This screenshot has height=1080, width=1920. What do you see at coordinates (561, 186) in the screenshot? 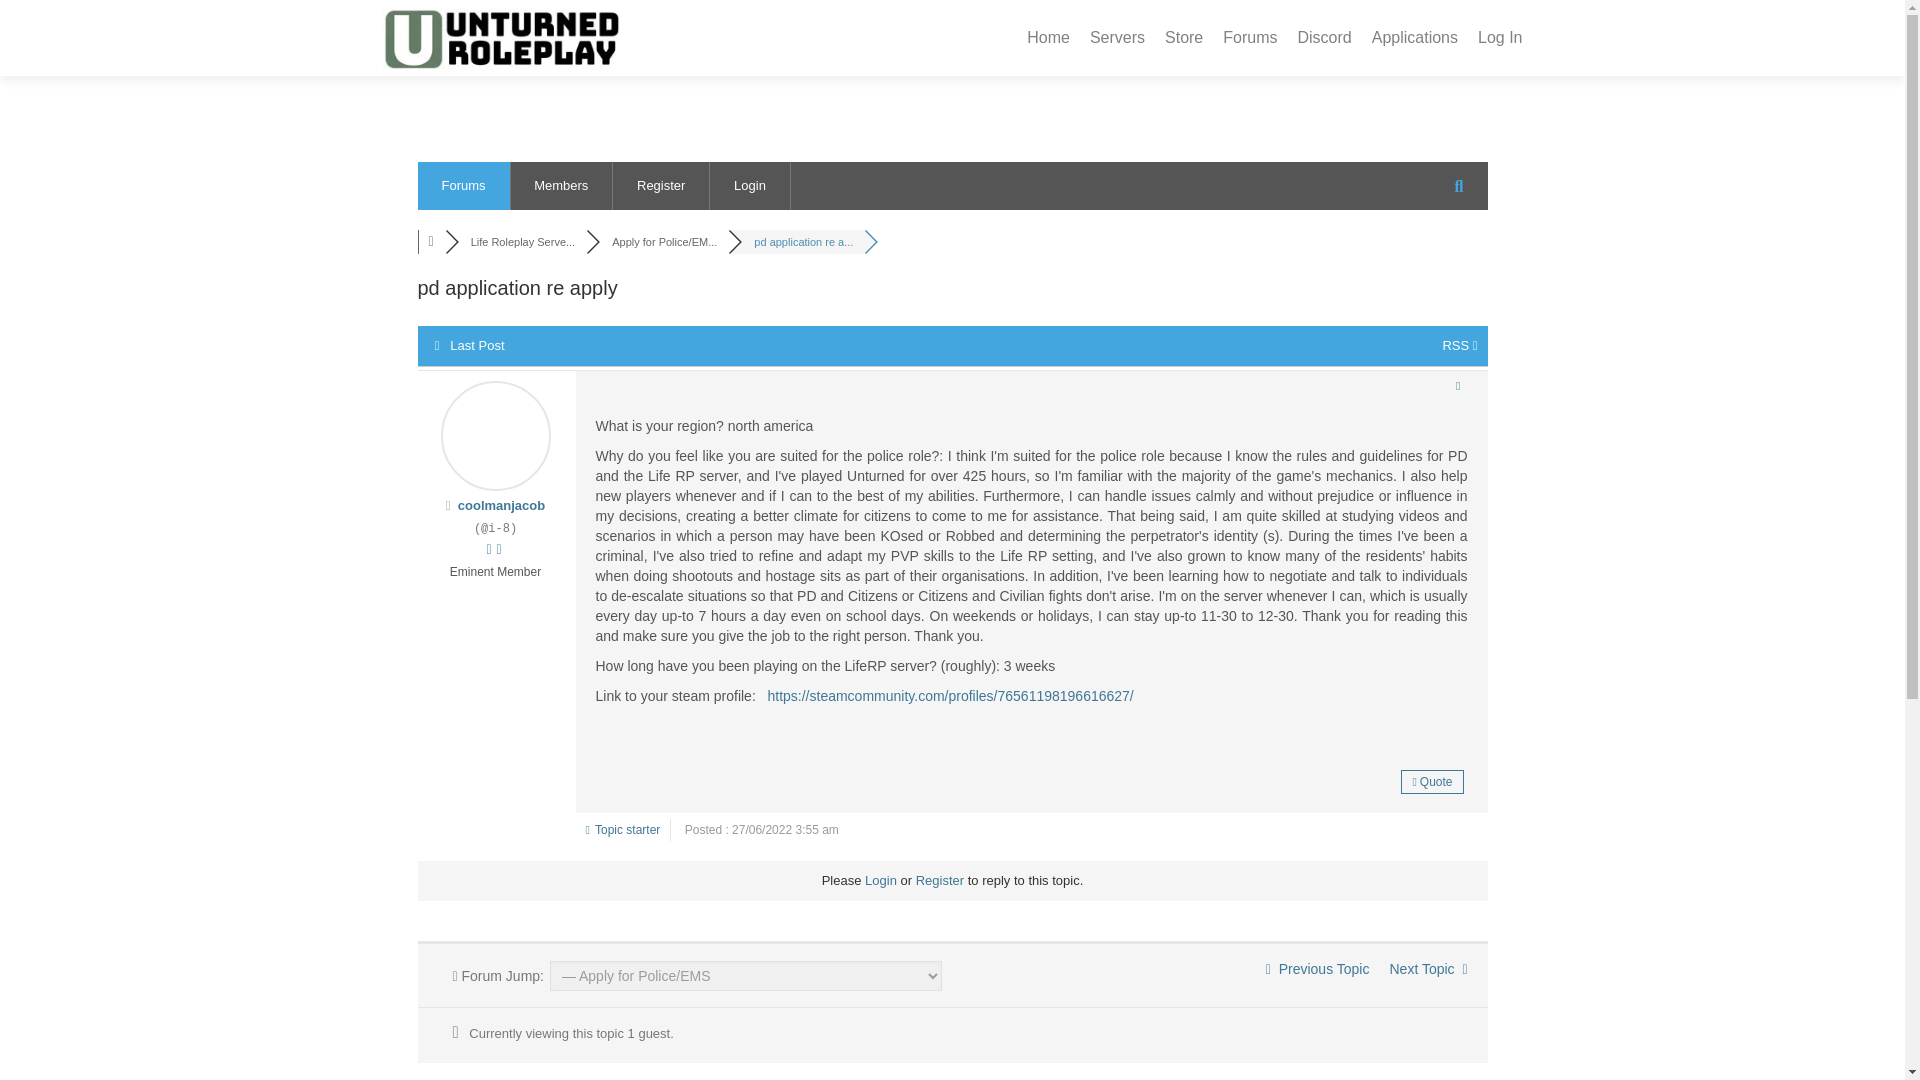
I see `Members` at bounding box center [561, 186].